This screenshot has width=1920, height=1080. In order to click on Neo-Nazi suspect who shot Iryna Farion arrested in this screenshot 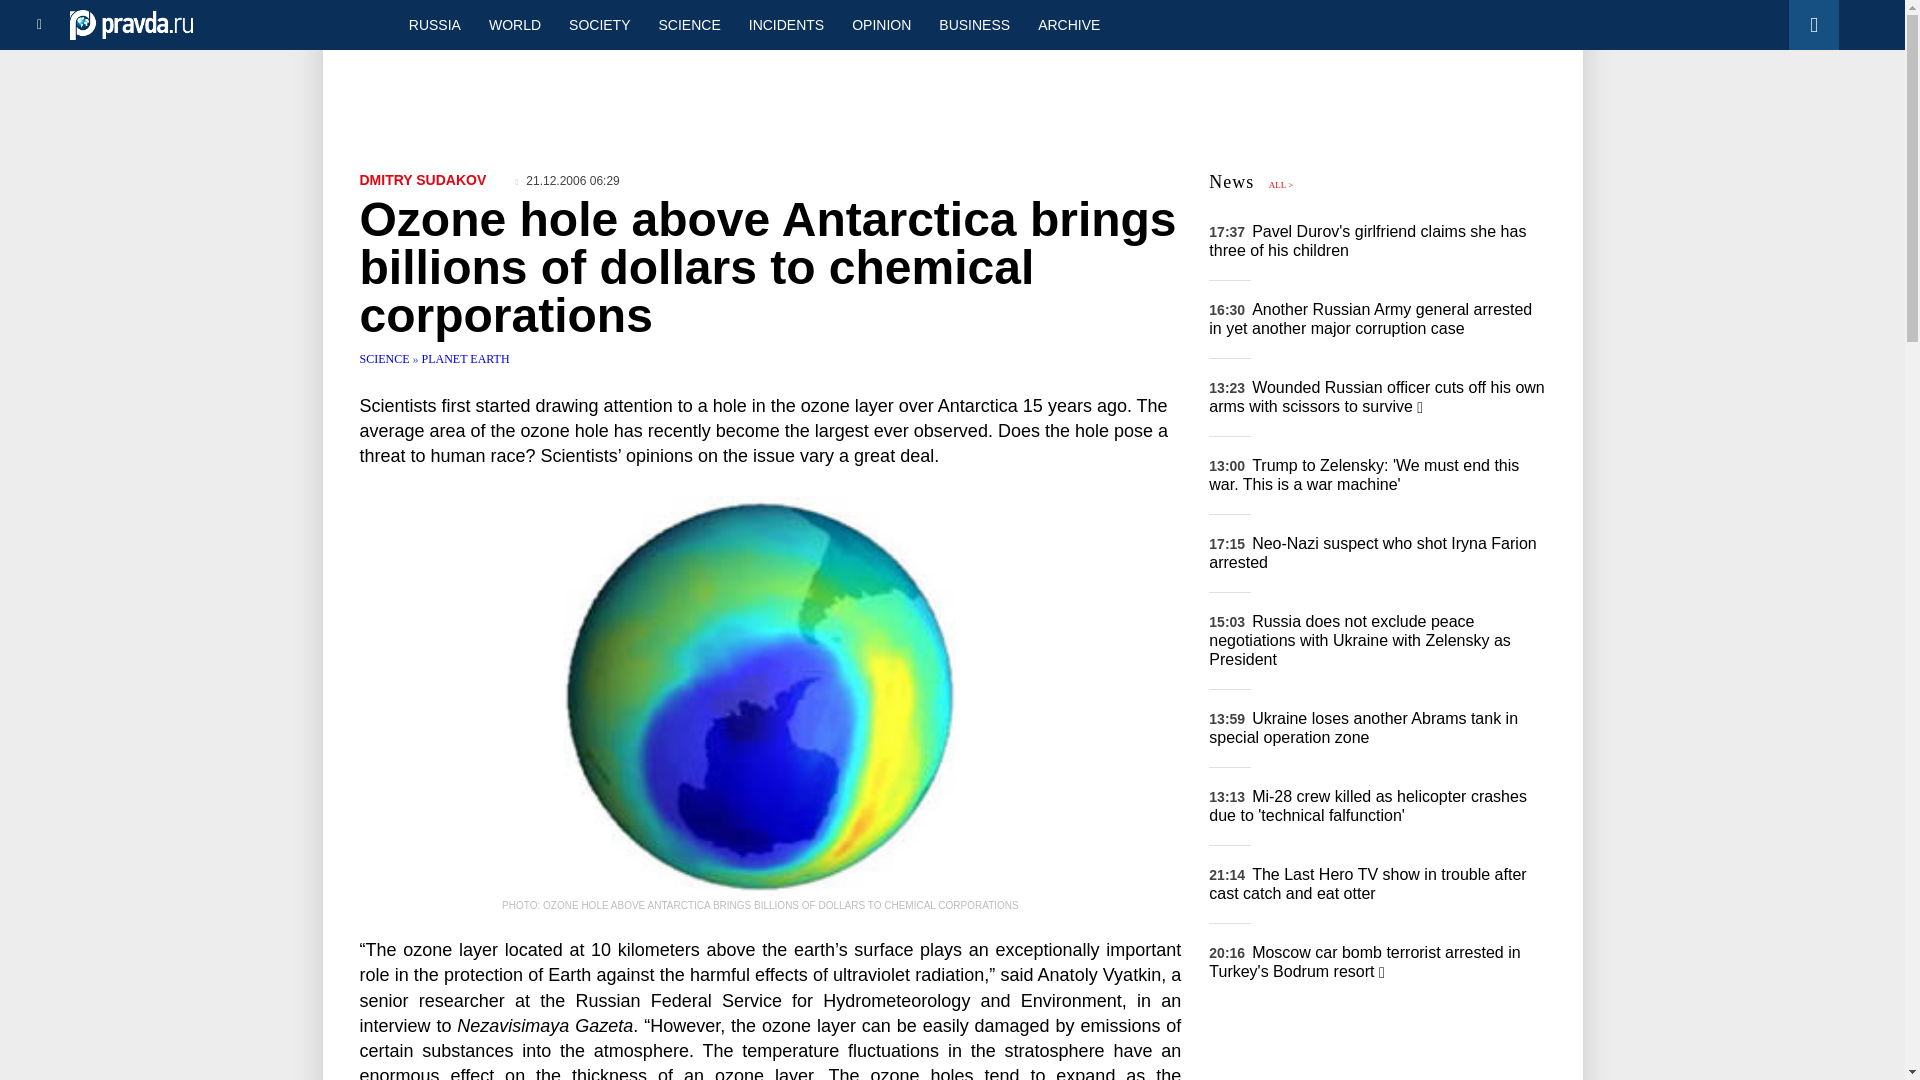, I will do `click(1372, 552)`.